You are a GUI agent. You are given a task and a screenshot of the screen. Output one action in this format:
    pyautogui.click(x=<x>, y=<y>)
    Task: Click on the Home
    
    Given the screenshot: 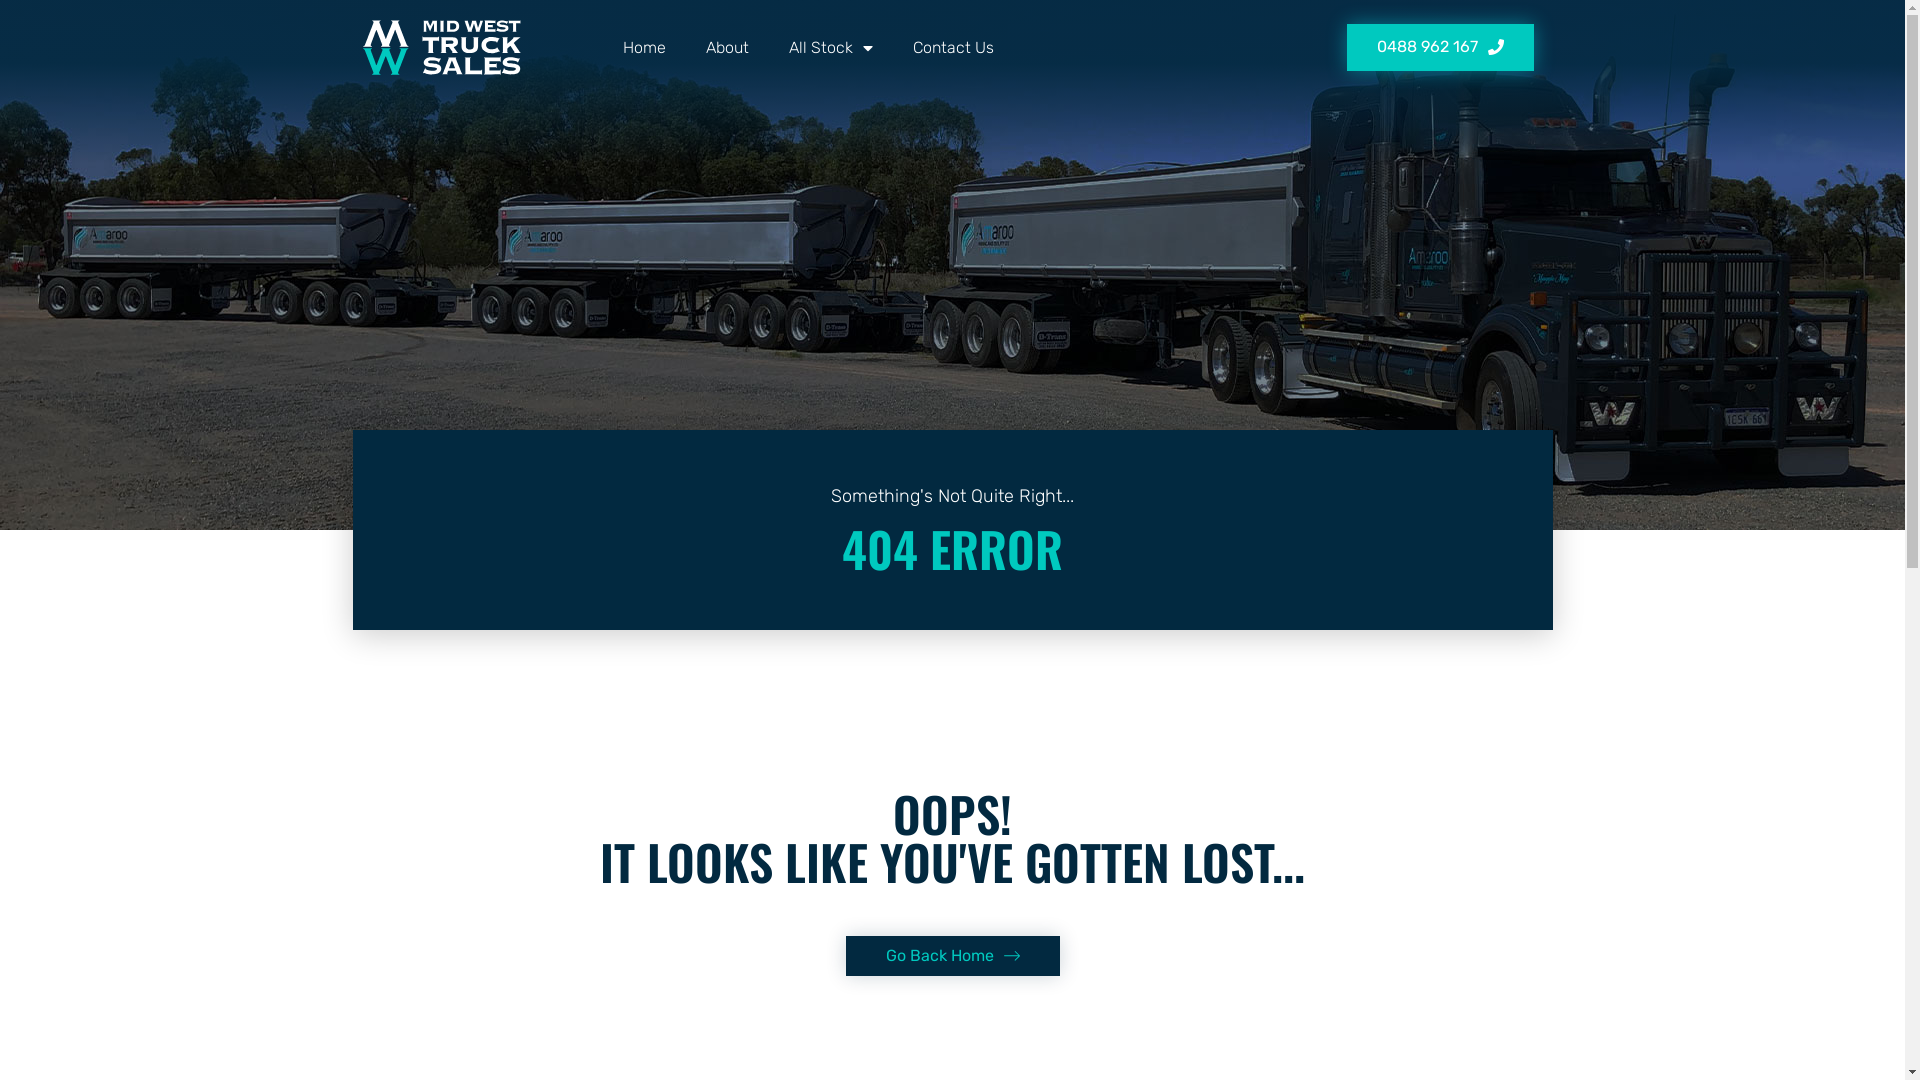 What is the action you would take?
    pyautogui.click(x=644, y=48)
    